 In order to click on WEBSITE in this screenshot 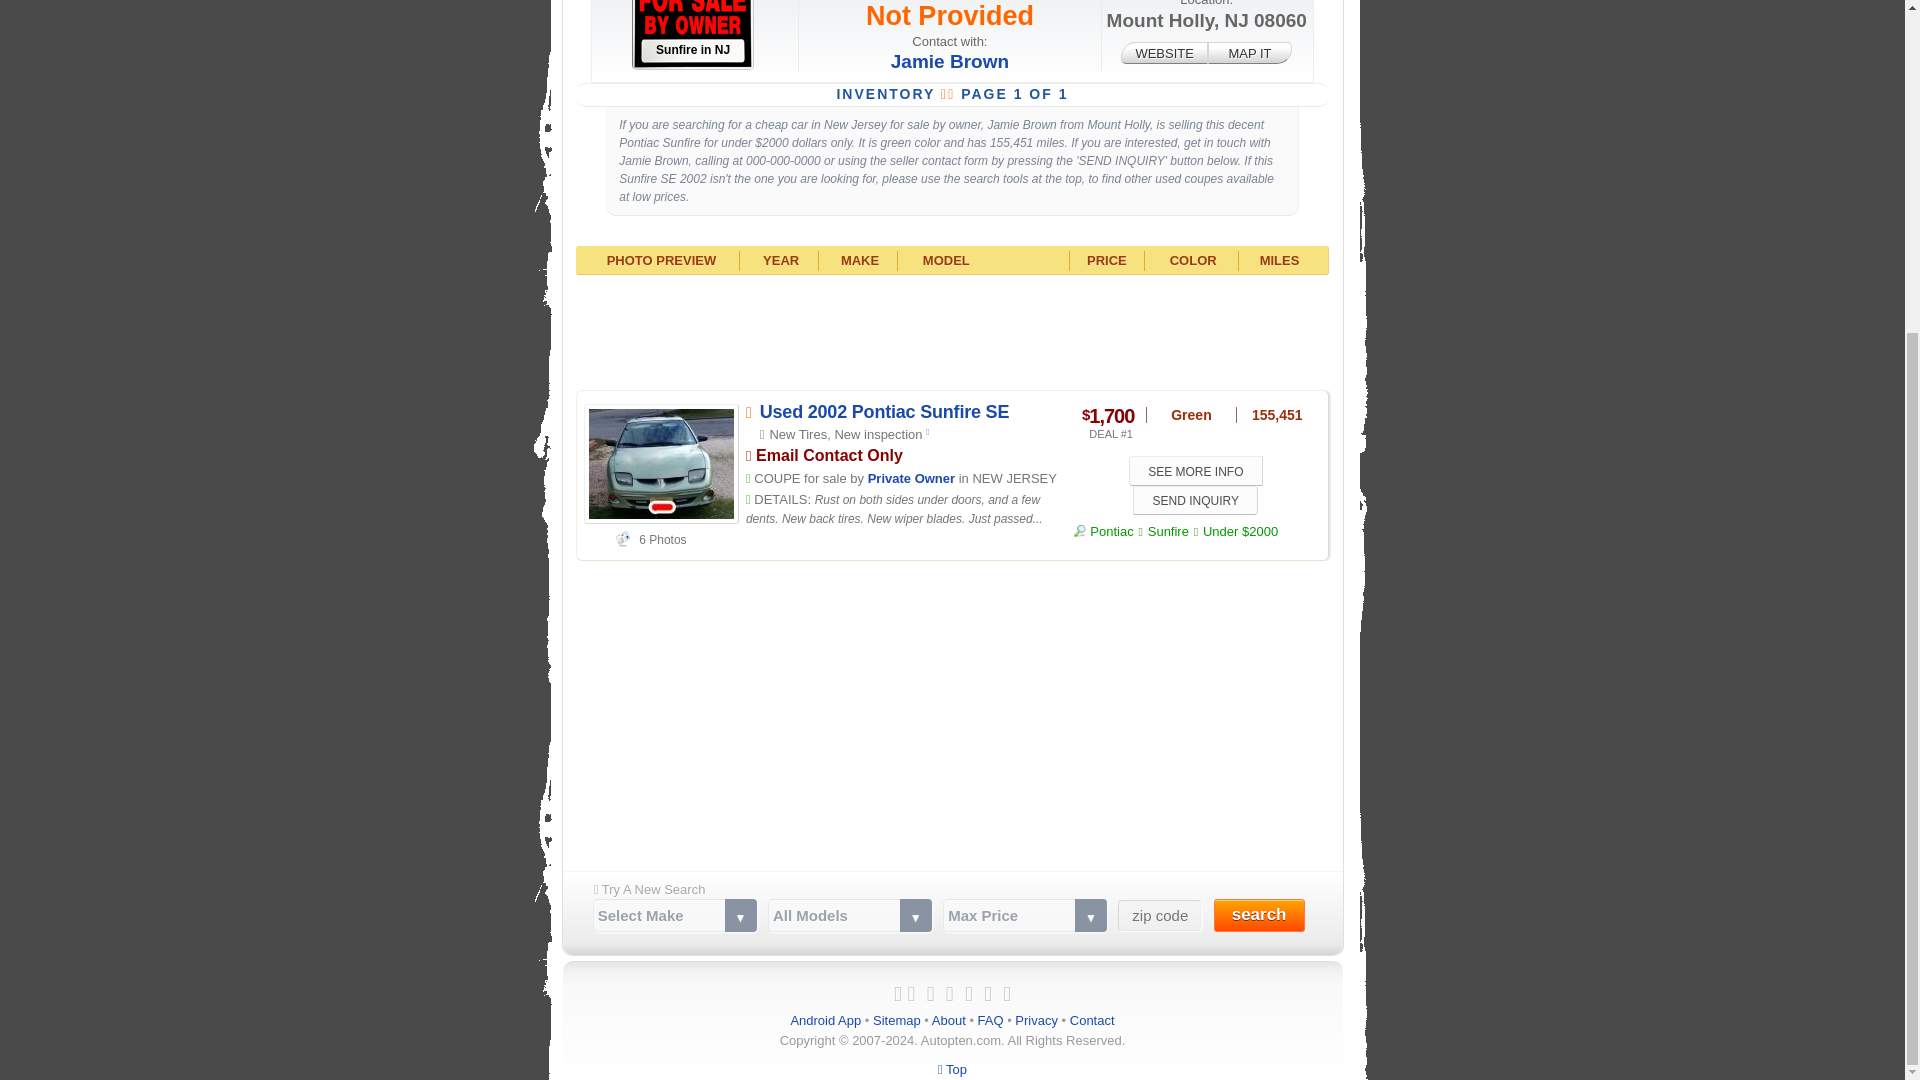, I will do `click(1164, 52)`.